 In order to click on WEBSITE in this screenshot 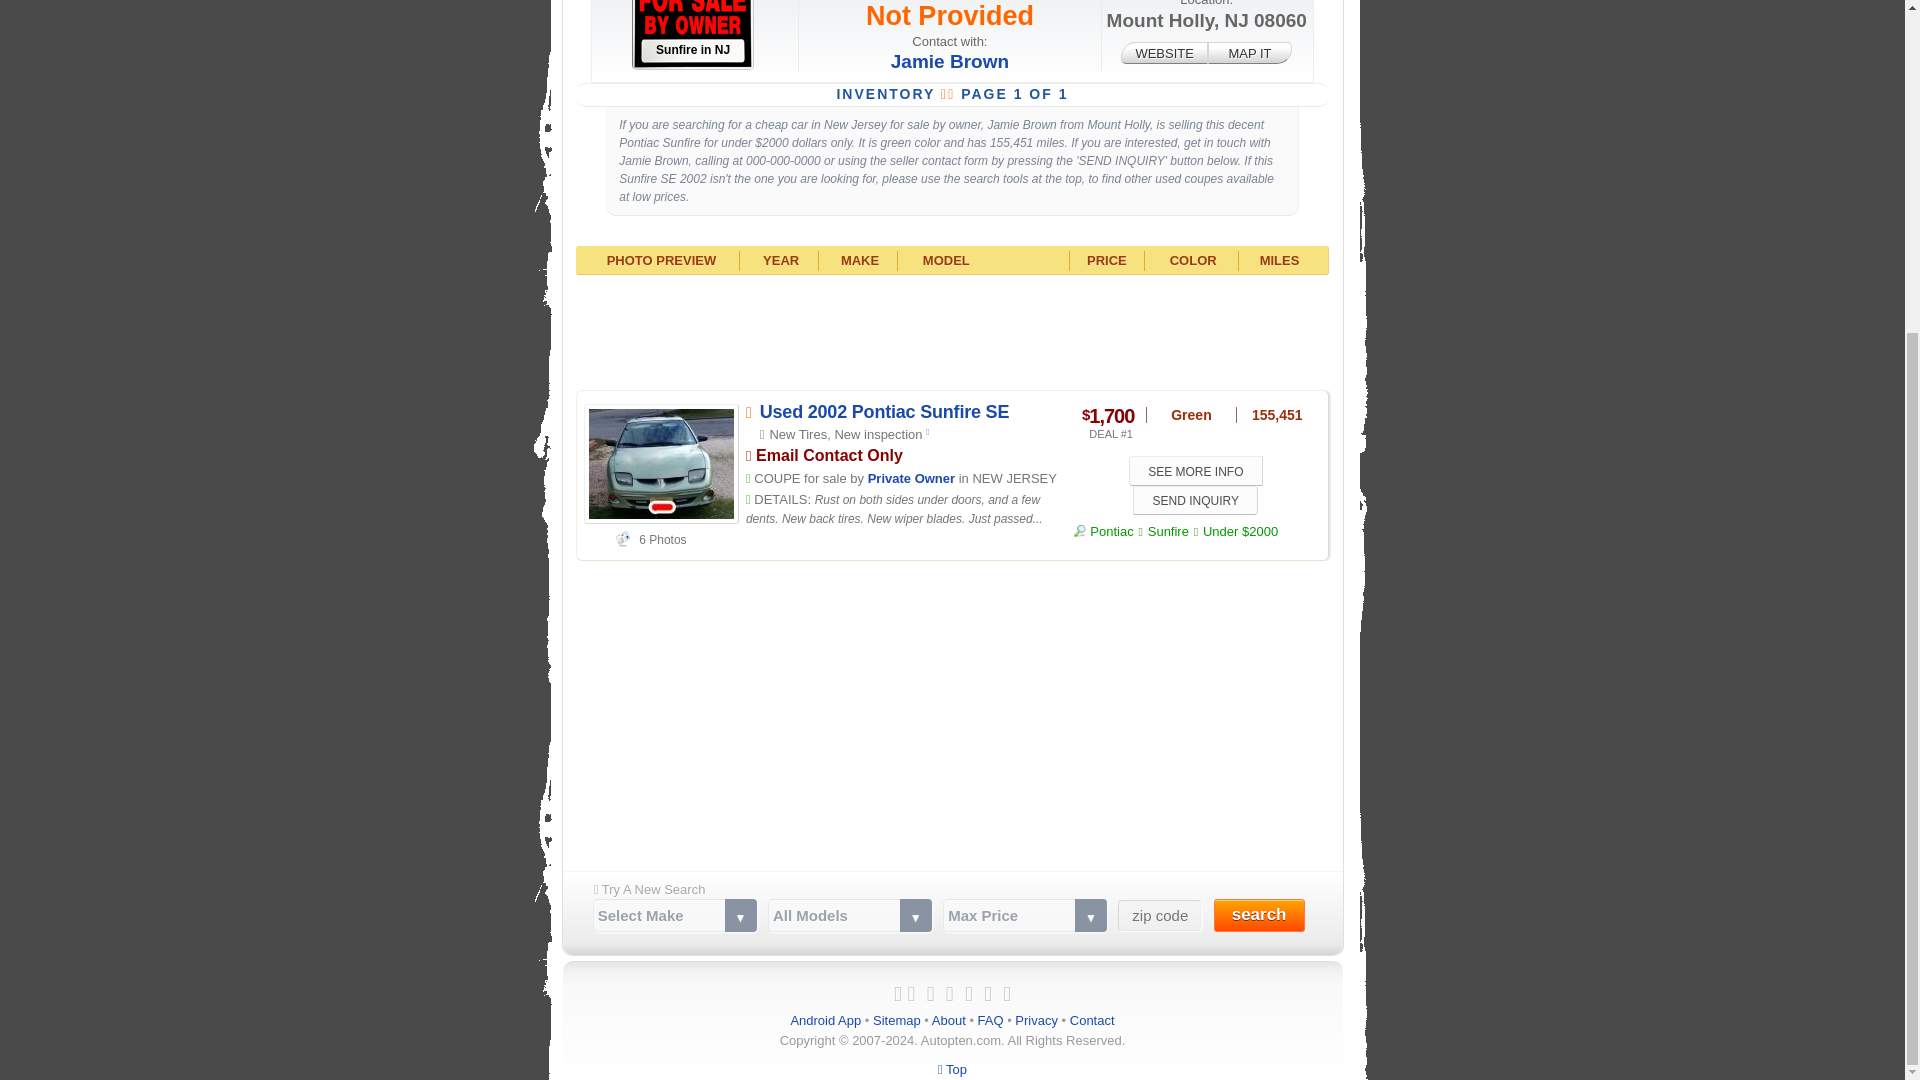, I will do `click(1164, 52)`.